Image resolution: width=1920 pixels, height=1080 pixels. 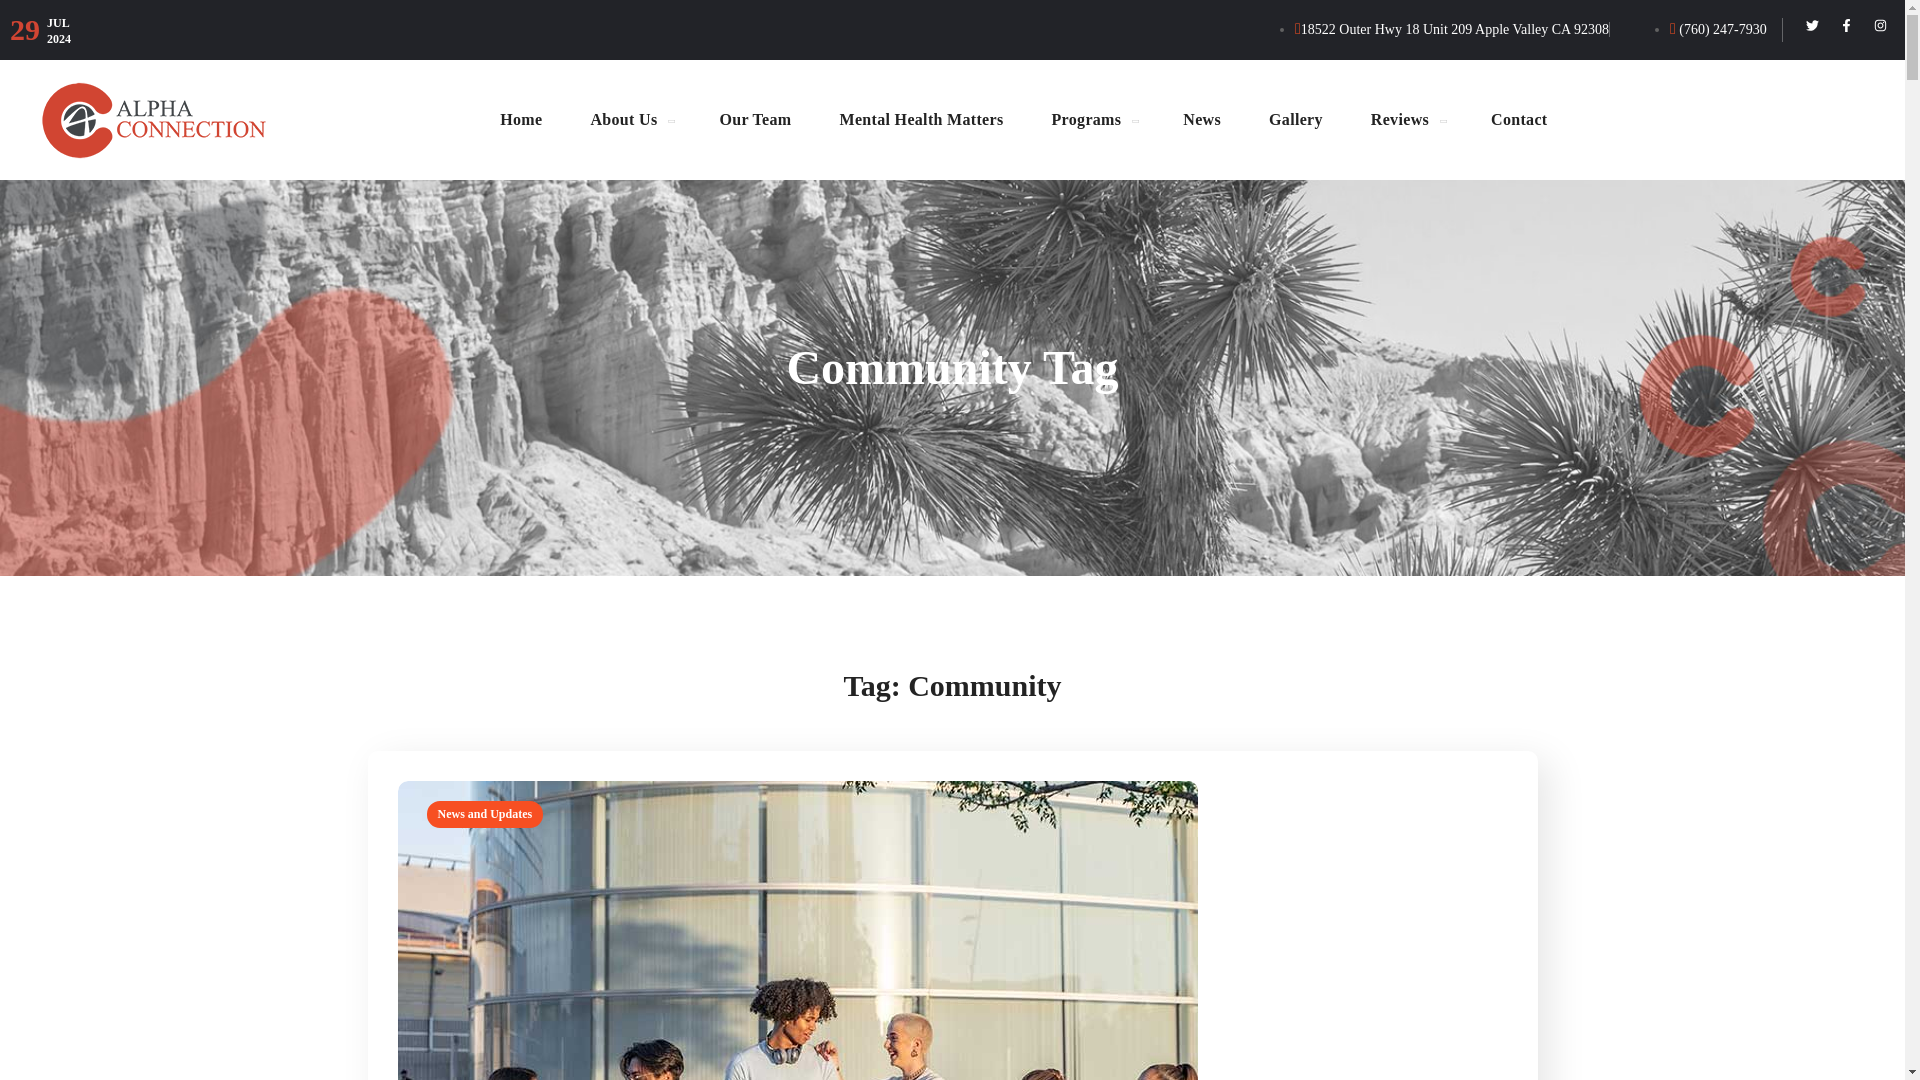 What do you see at coordinates (922, 119) in the screenshot?
I see `Mental Health Matters` at bounding box center [922, 119].